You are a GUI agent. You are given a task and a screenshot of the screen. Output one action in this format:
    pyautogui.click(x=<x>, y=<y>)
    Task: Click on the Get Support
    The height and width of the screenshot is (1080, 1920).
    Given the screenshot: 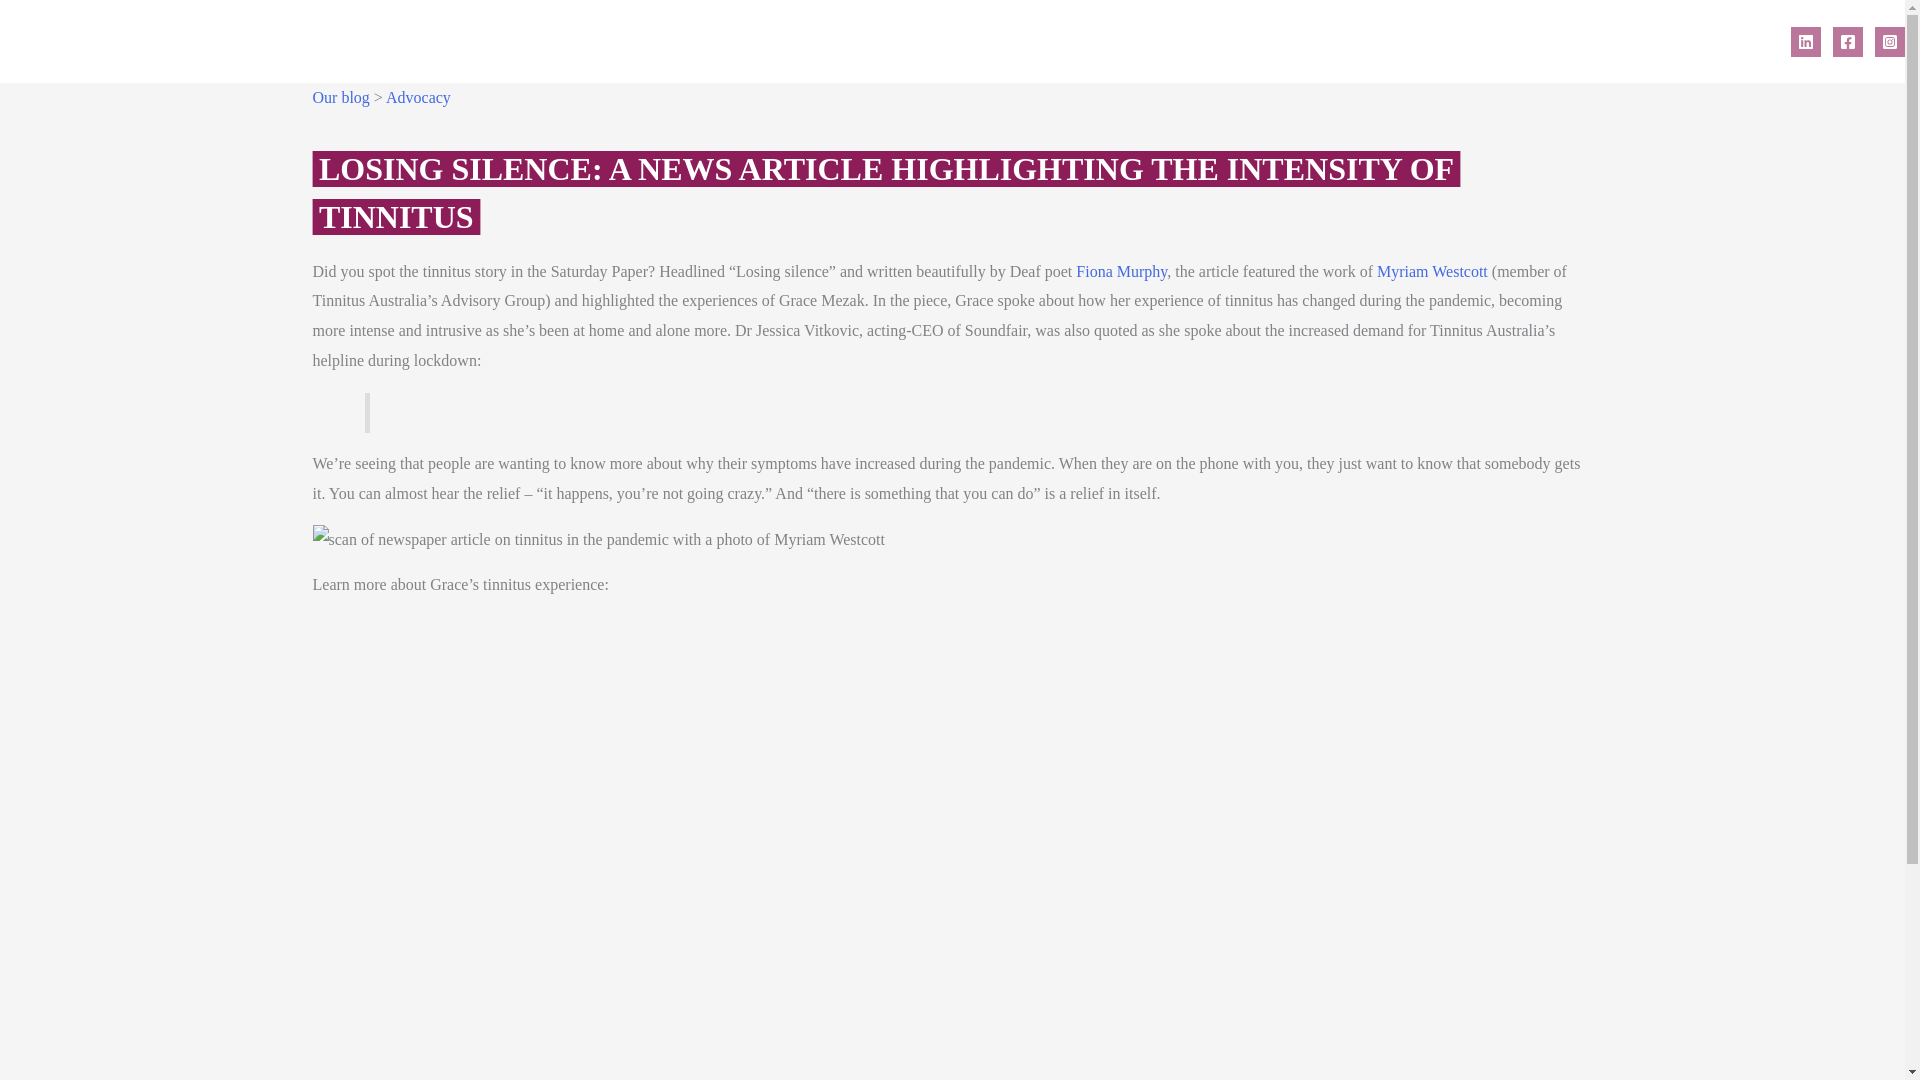 What is the action you would take?
    pyautogui.click(x=1181, y=40)
    